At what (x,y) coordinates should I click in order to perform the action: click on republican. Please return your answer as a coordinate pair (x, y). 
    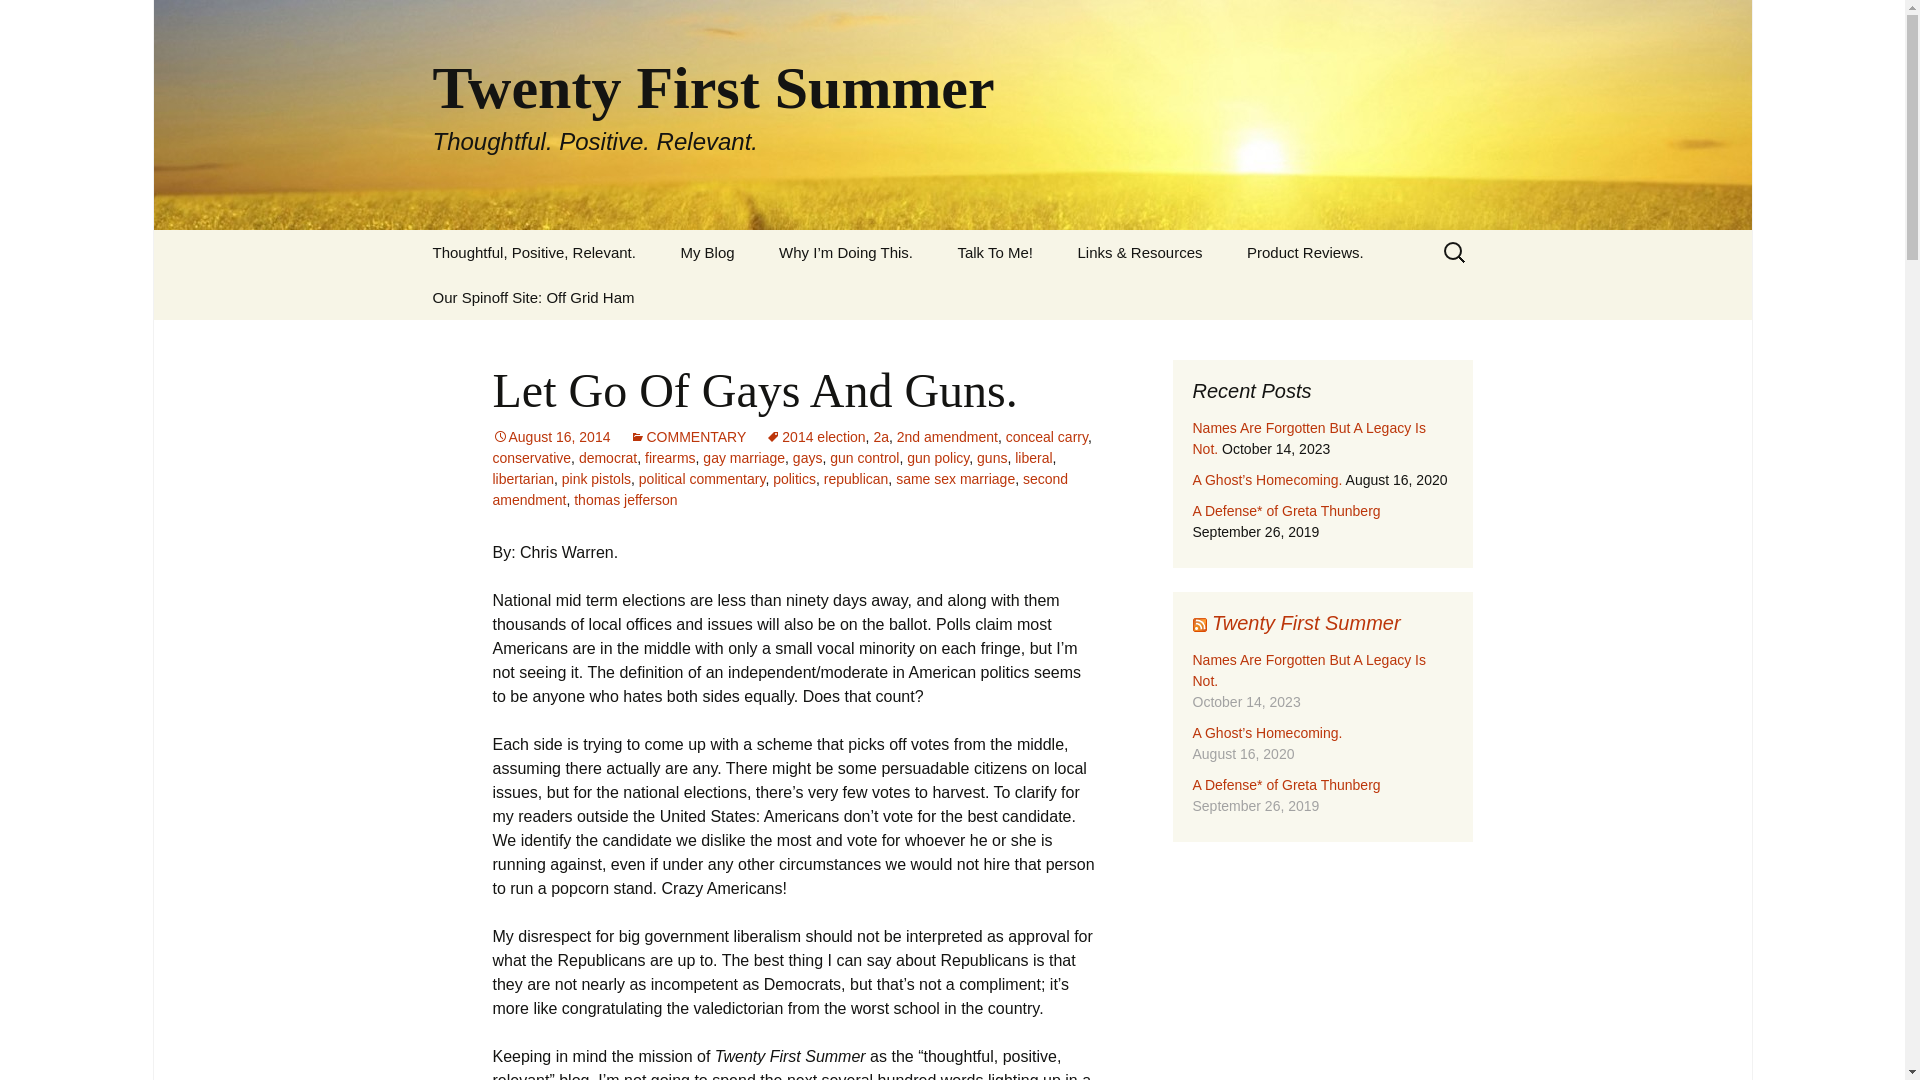
    Looking at the image, I should click on (856, 478).